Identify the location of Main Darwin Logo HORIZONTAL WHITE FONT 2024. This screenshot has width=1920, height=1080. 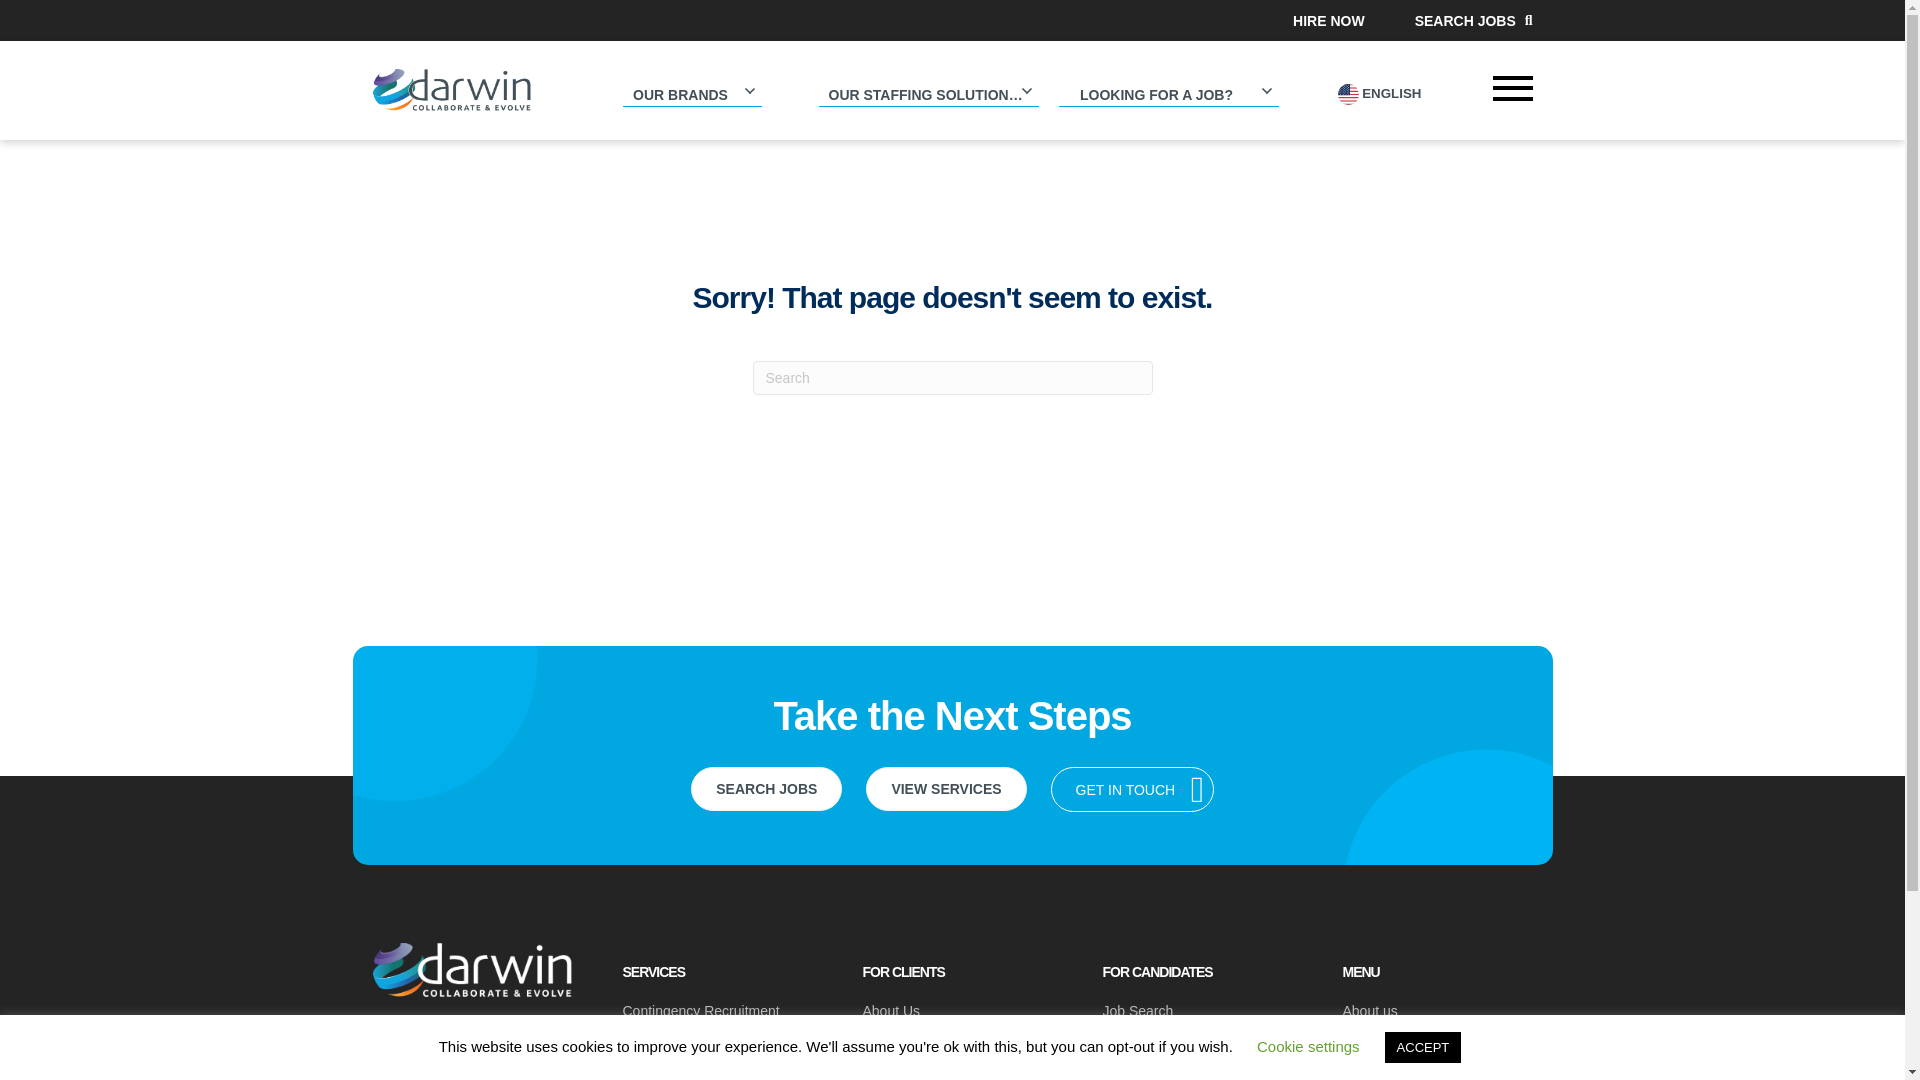
(472, 970).